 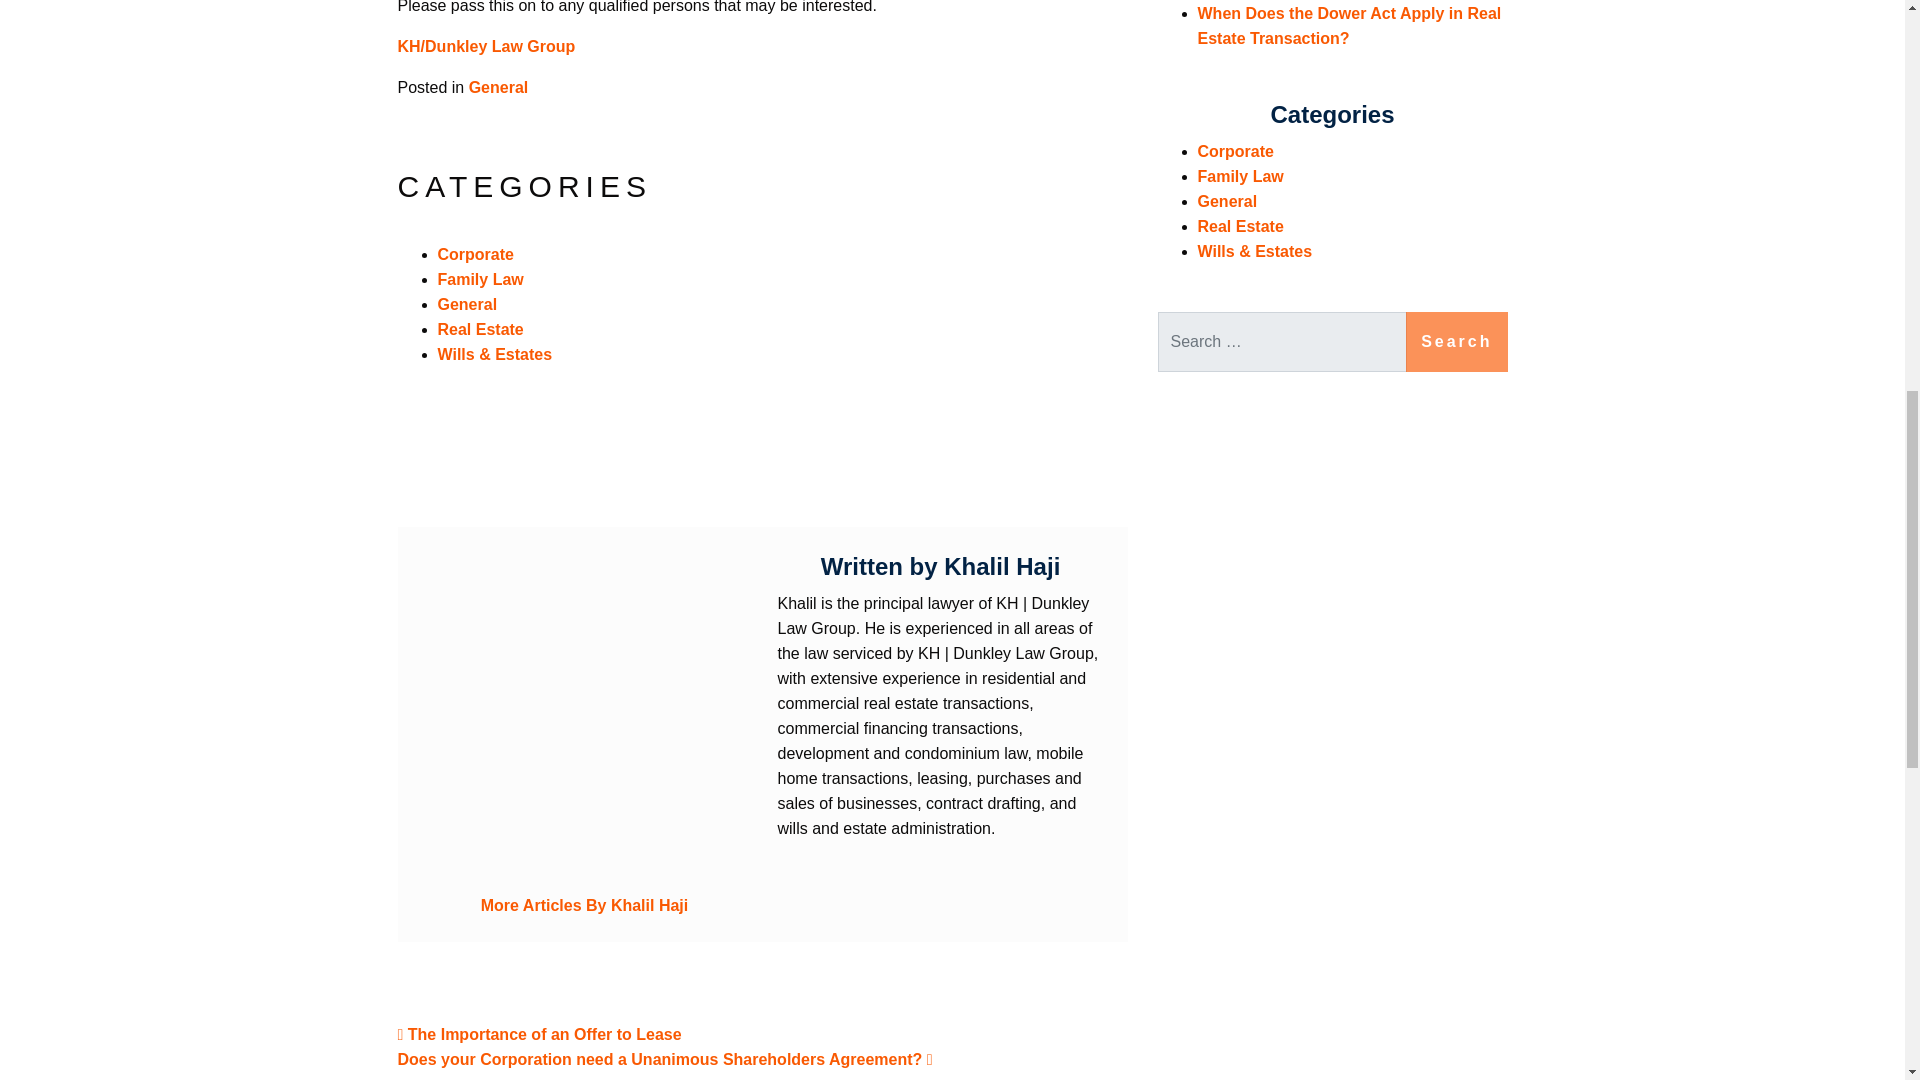 I want to click on  The Importance of an Offer to Lease, so click(x=539, y=1034).